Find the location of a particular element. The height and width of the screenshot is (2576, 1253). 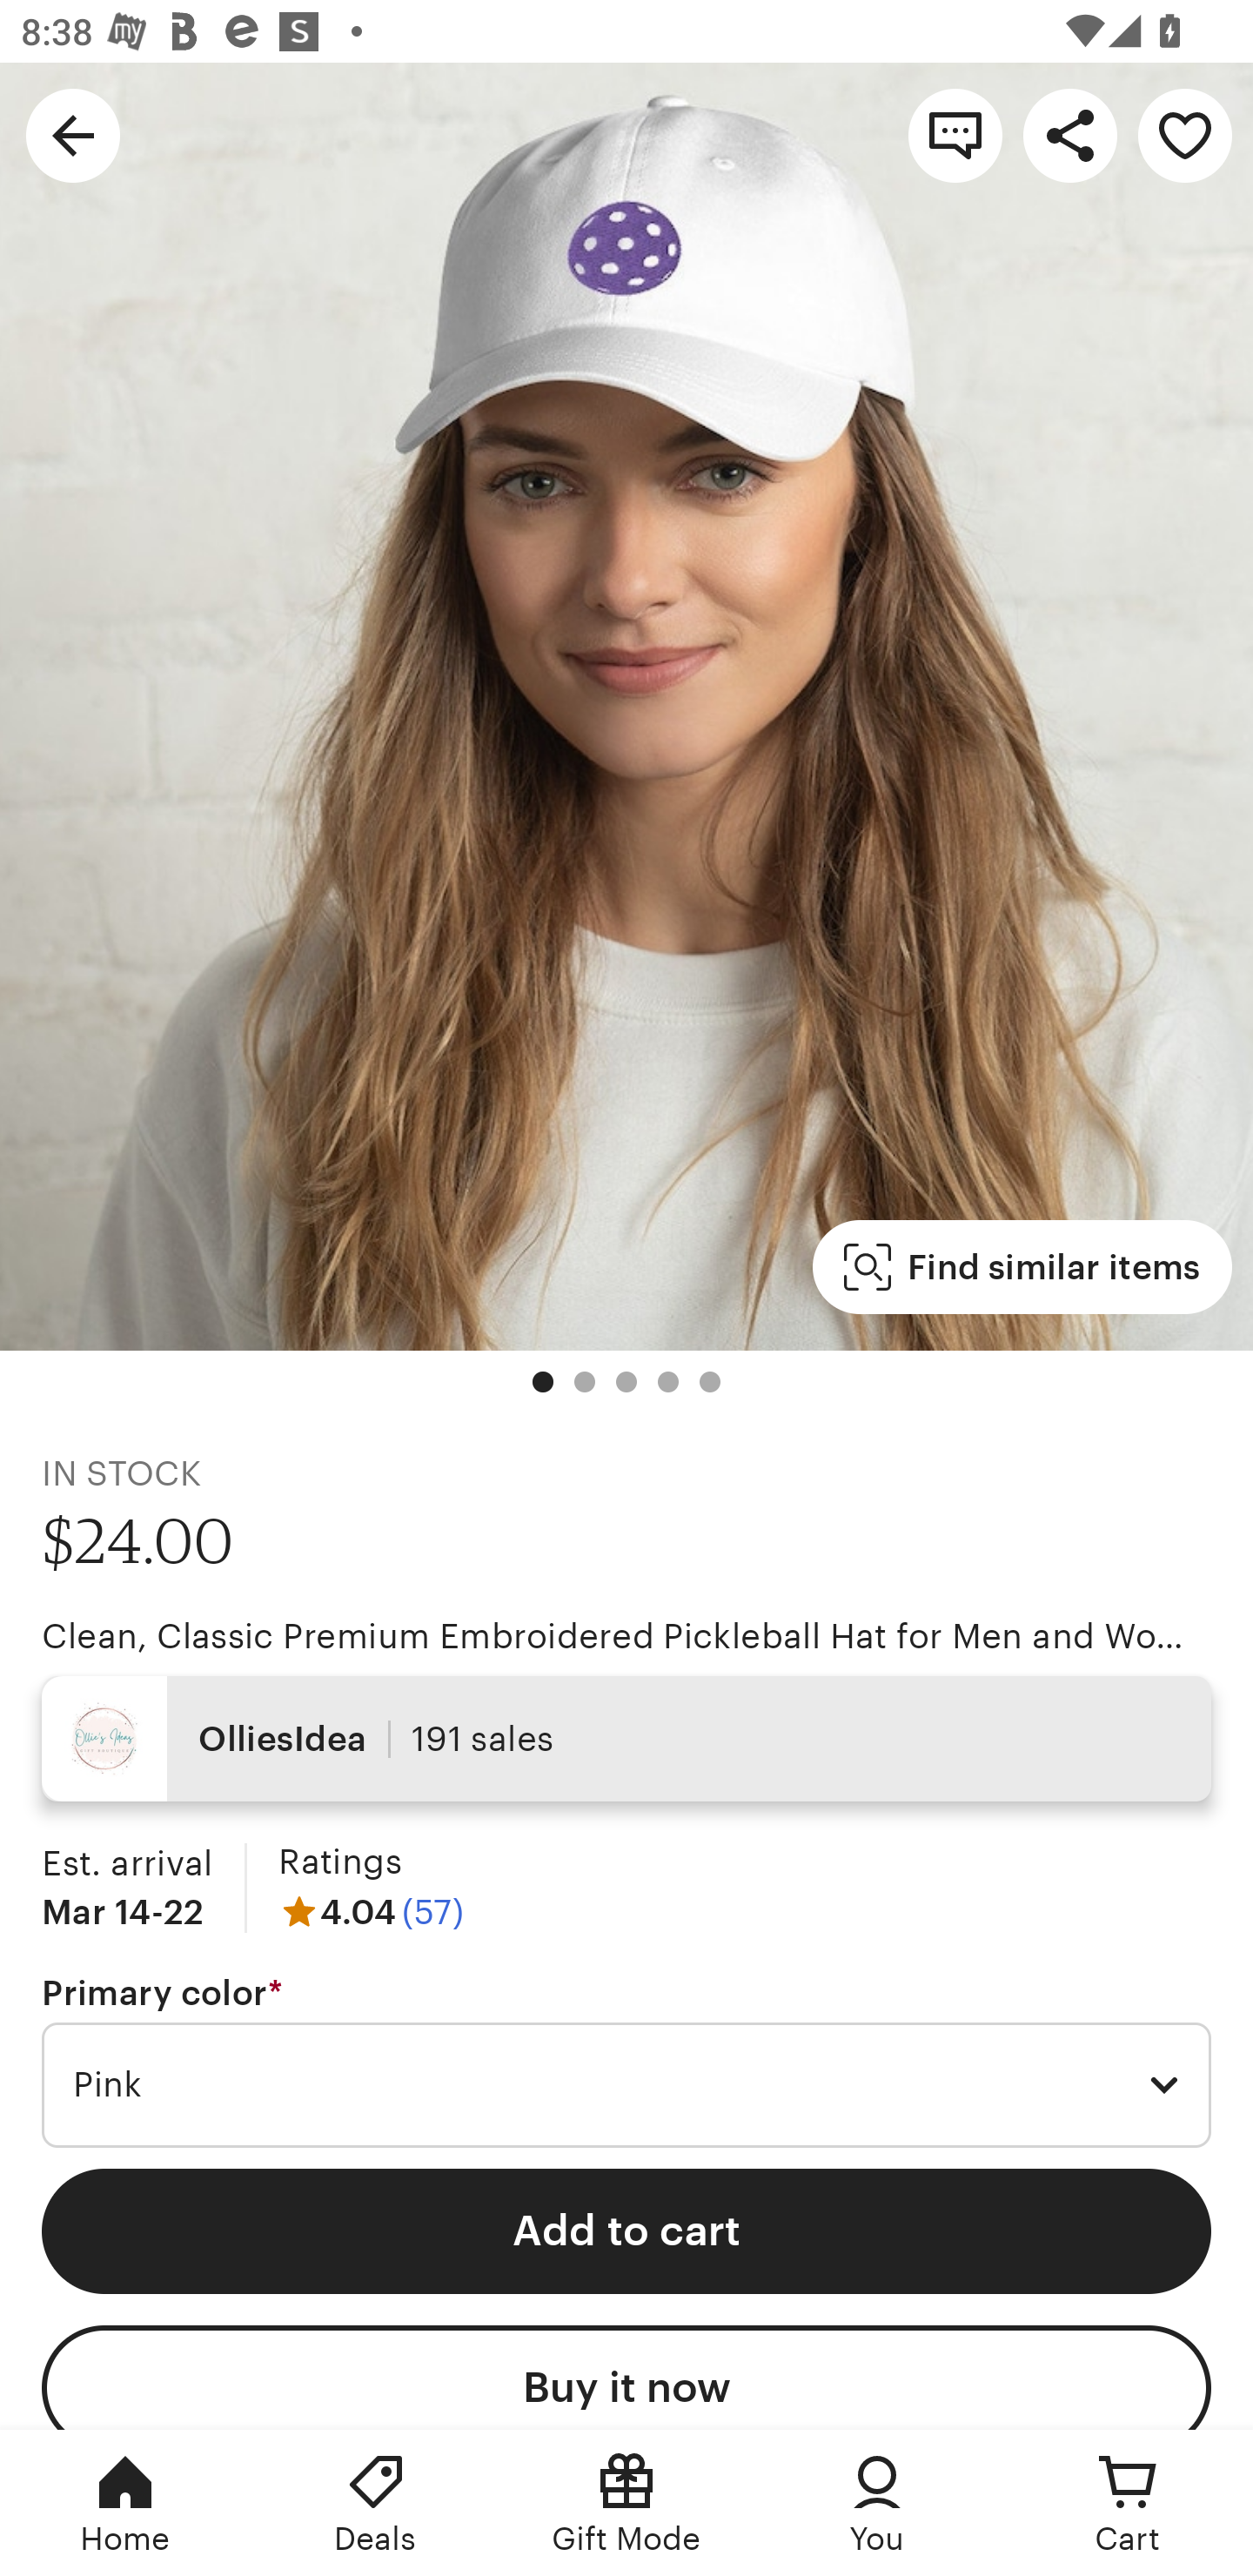

Gift Mode is located at coordinates (626, 2503).